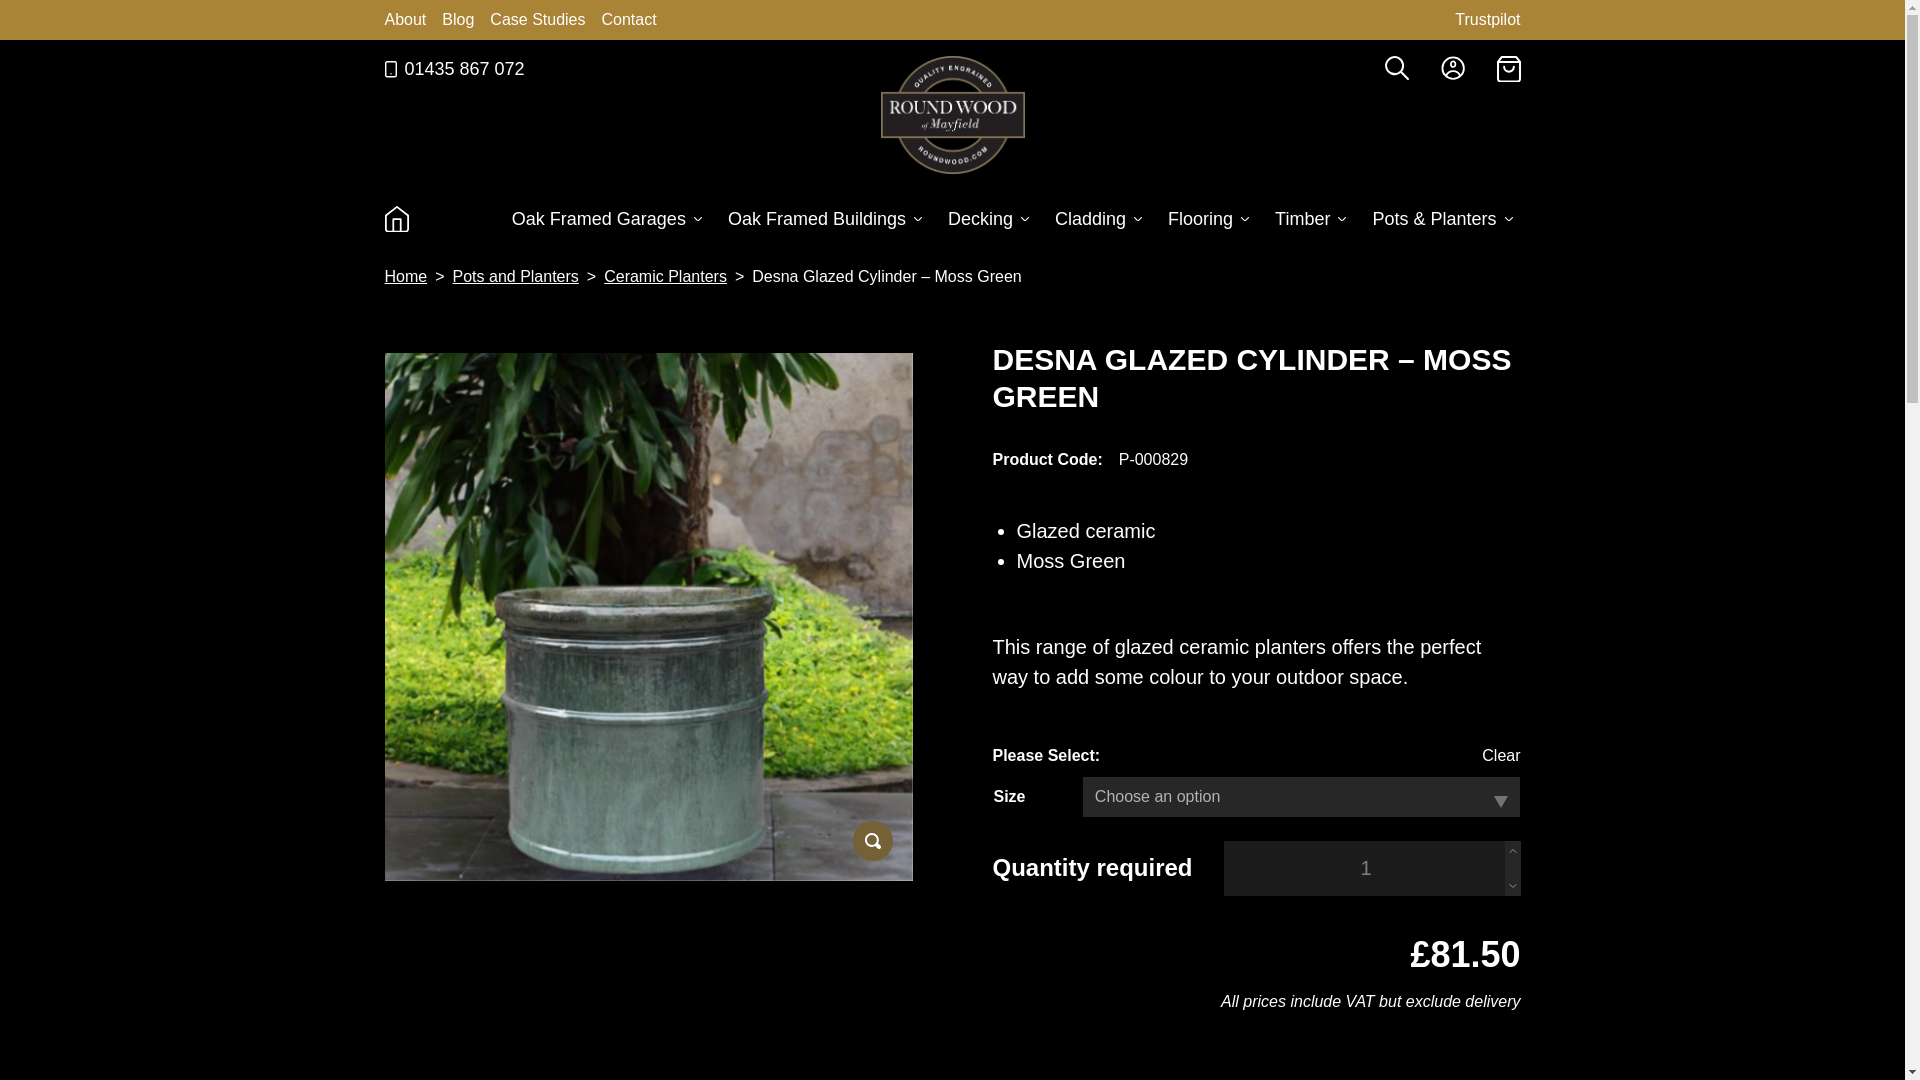 This screenshot has width=1920, height=1080. Describe the element at coordinates (629, 19) in the screenshot. I see `Contact` at that location.